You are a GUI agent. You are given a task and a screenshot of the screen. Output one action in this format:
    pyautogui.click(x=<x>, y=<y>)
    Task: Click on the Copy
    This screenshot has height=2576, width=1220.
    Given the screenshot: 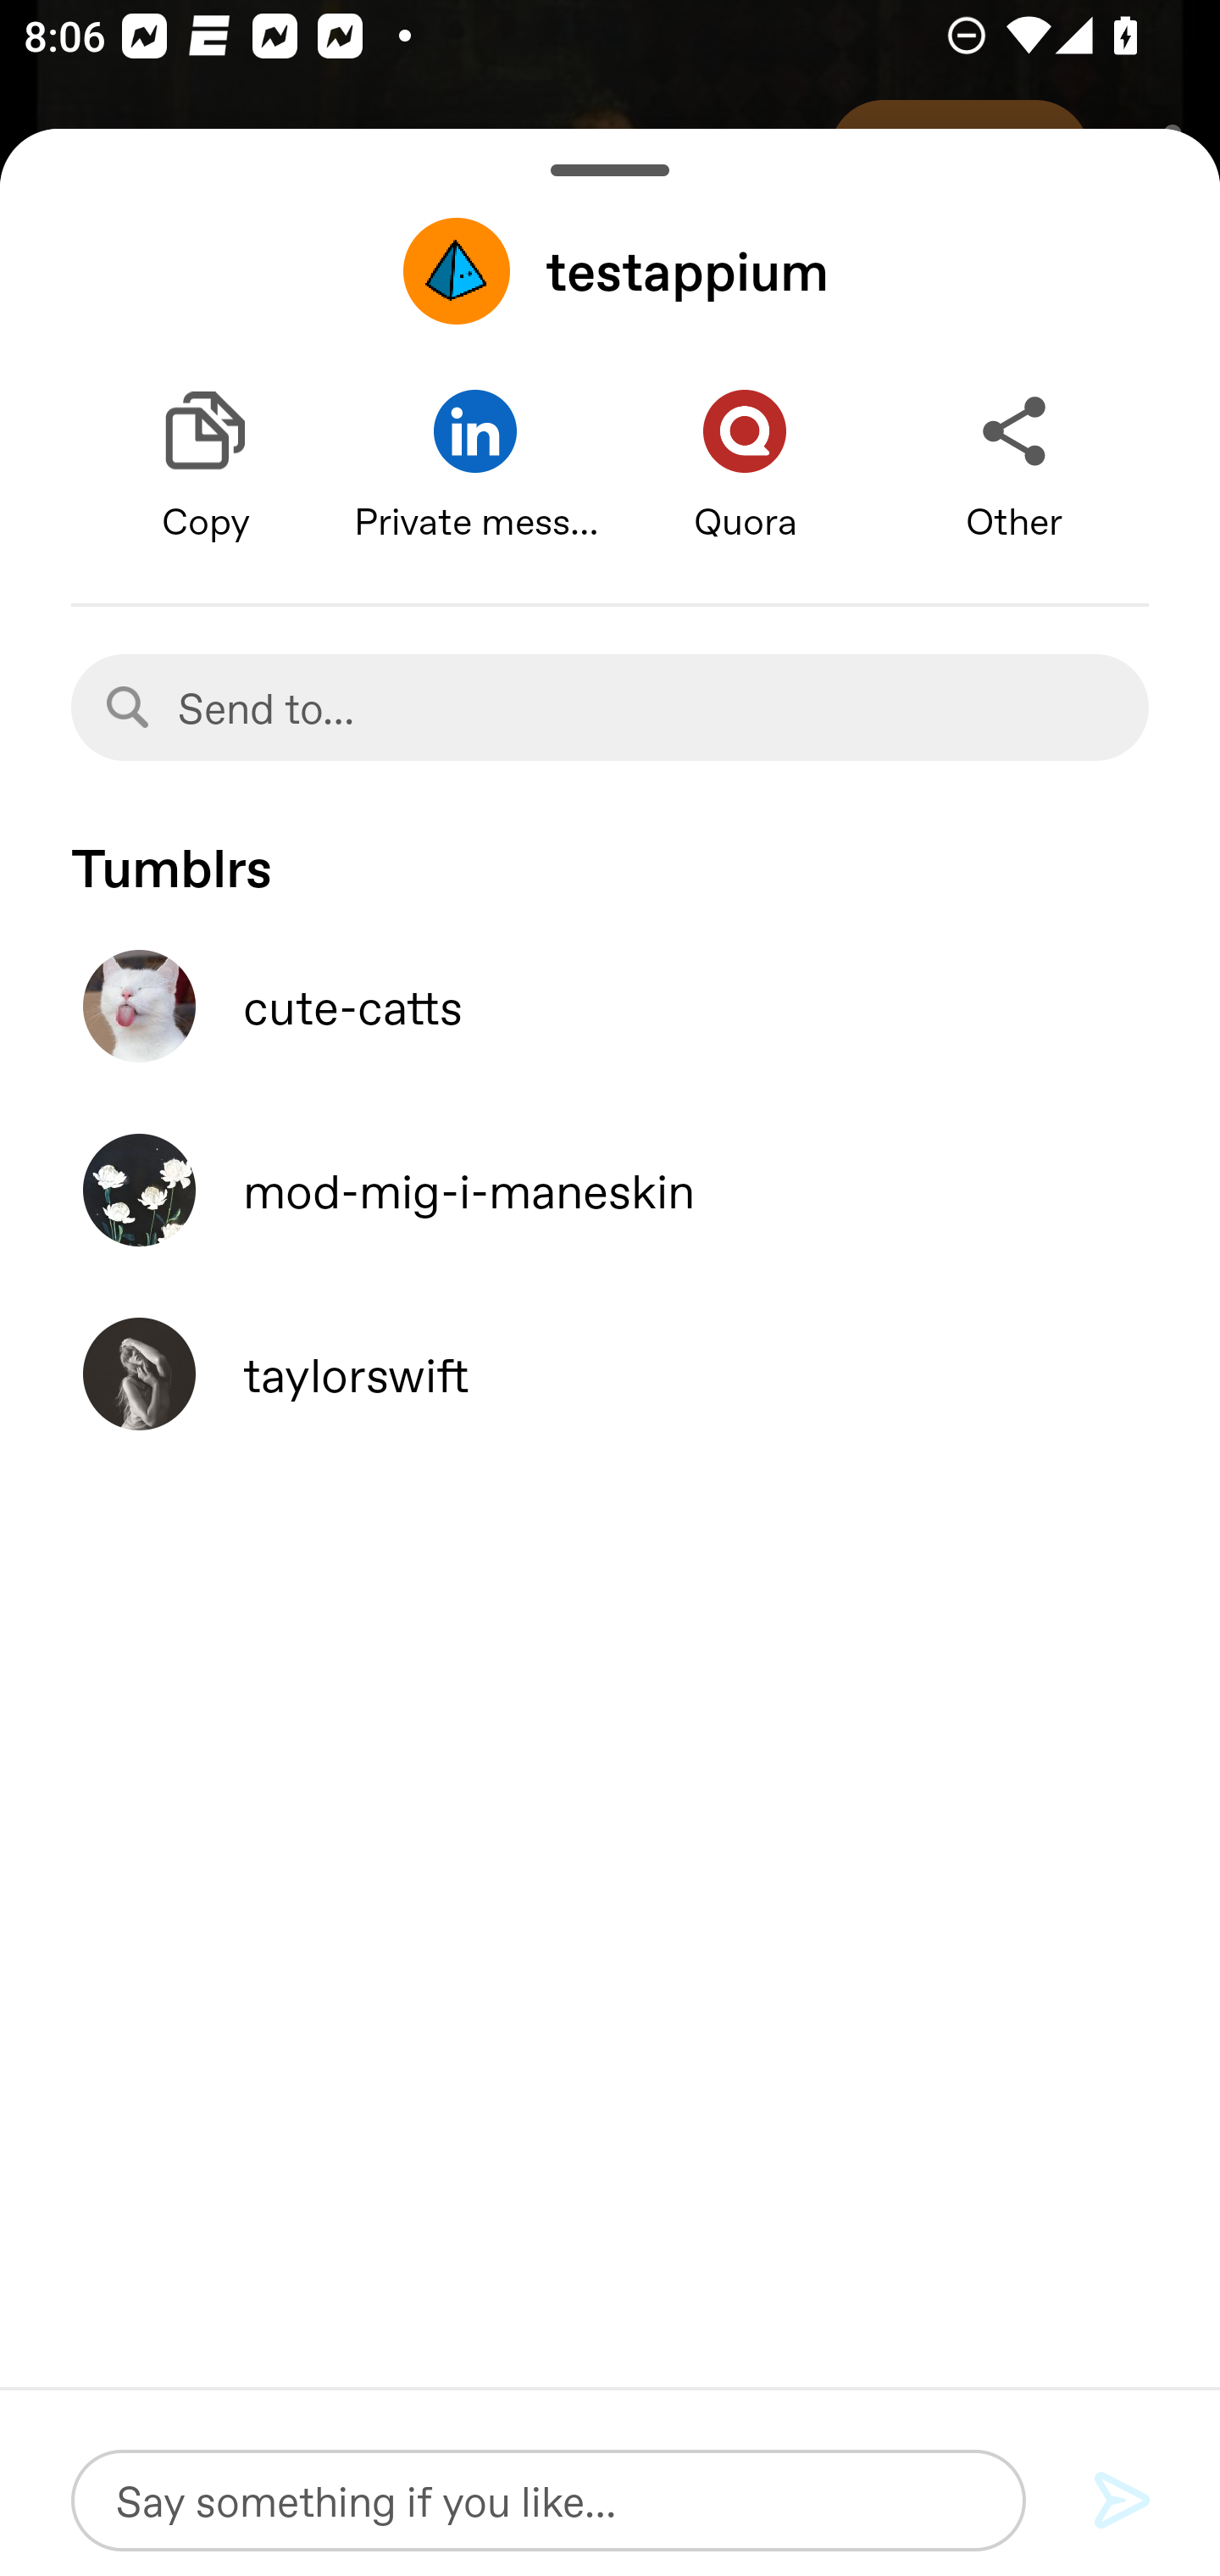 What is the action you would take?
    pyautogui.click(x=205, y=467)
    